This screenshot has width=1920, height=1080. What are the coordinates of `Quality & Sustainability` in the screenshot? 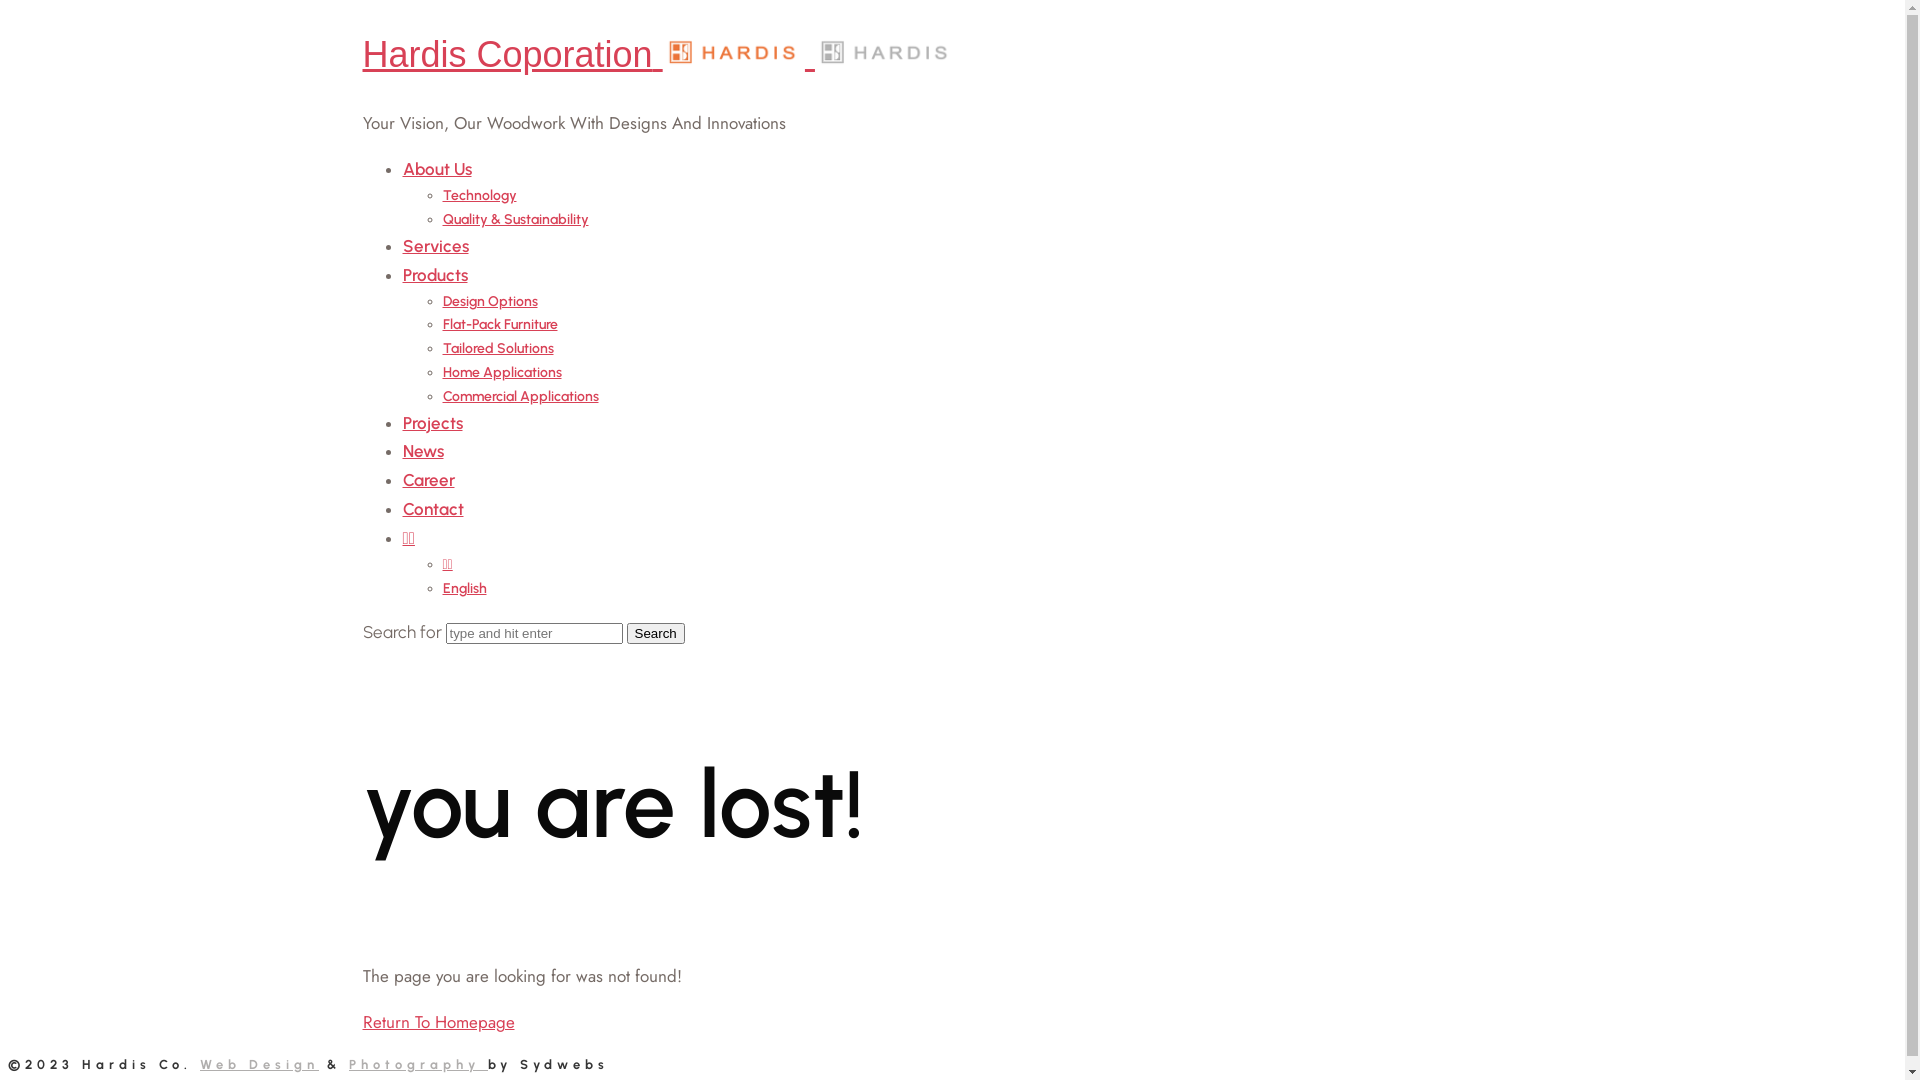 It's located at (515, 220).